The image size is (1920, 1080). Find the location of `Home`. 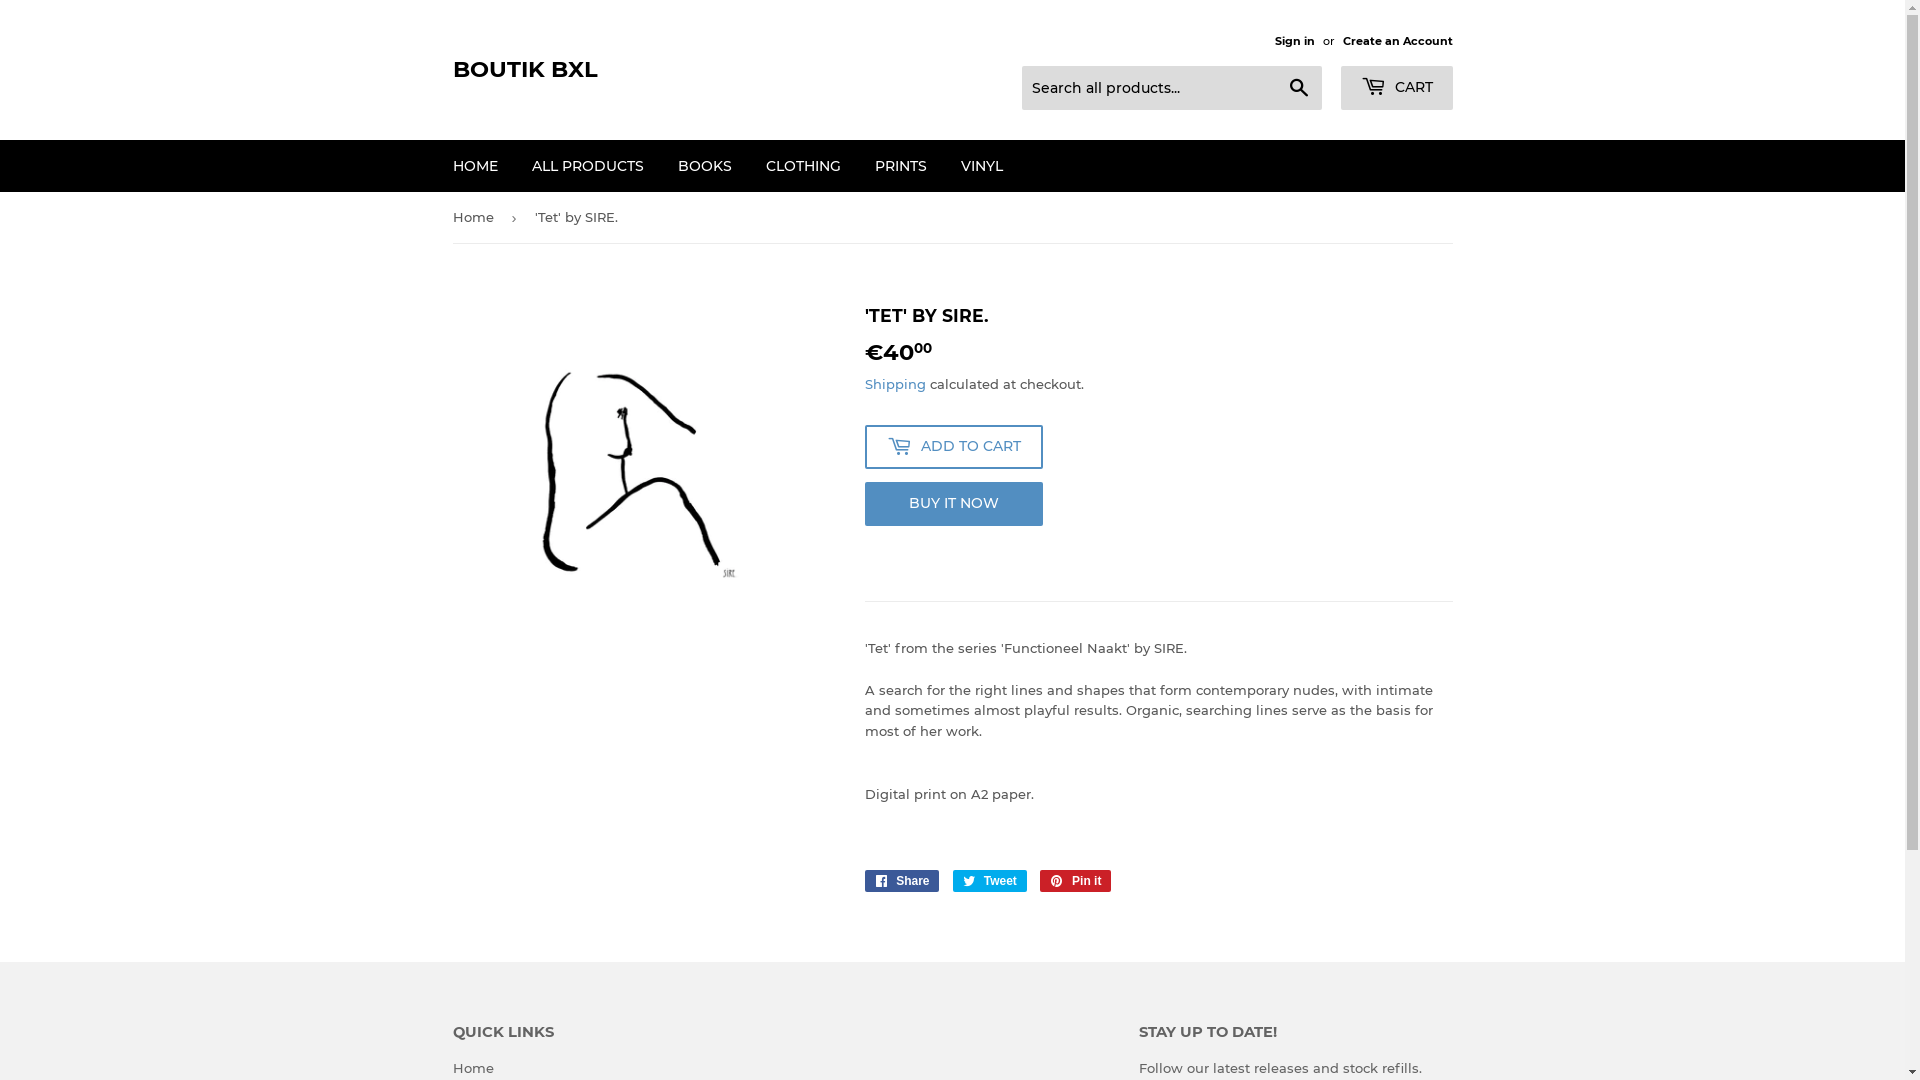

Home is located at coordinates (472, 1068).